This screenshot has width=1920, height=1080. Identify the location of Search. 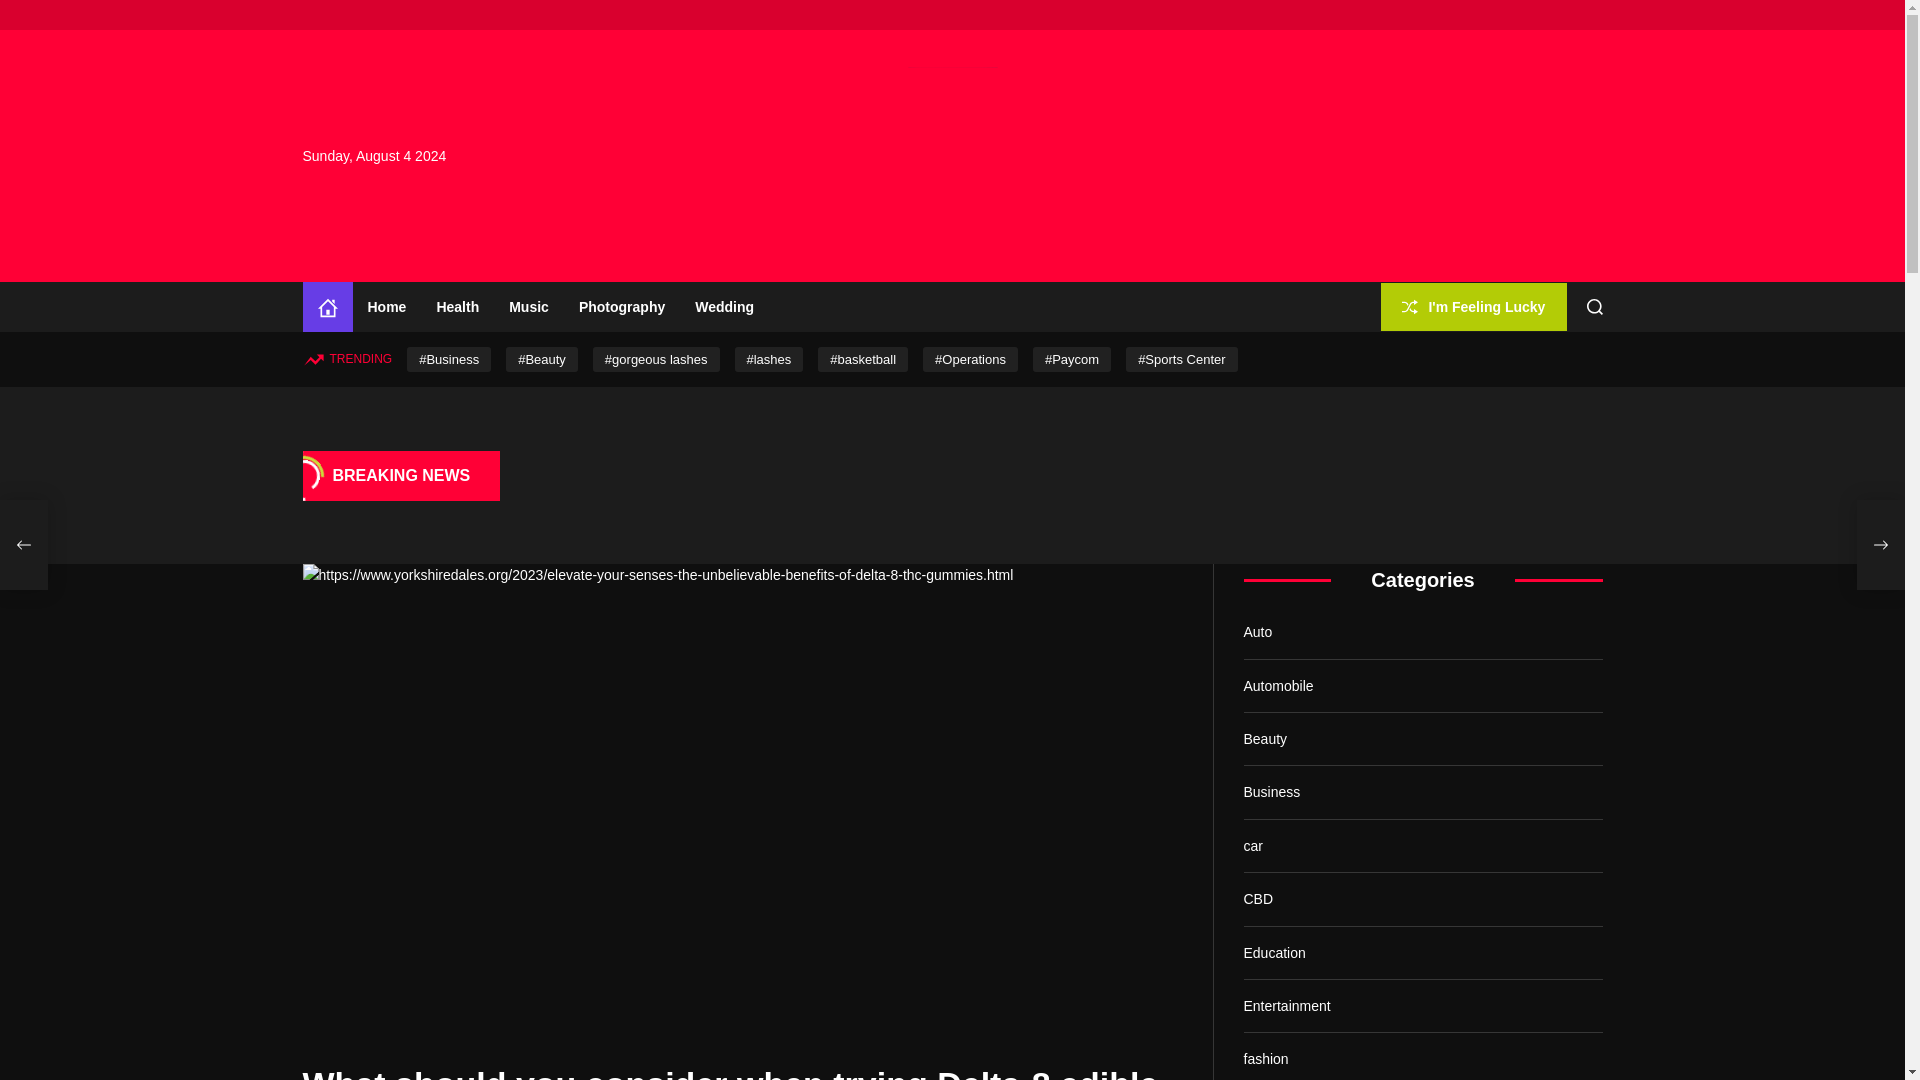
(1595, 307).